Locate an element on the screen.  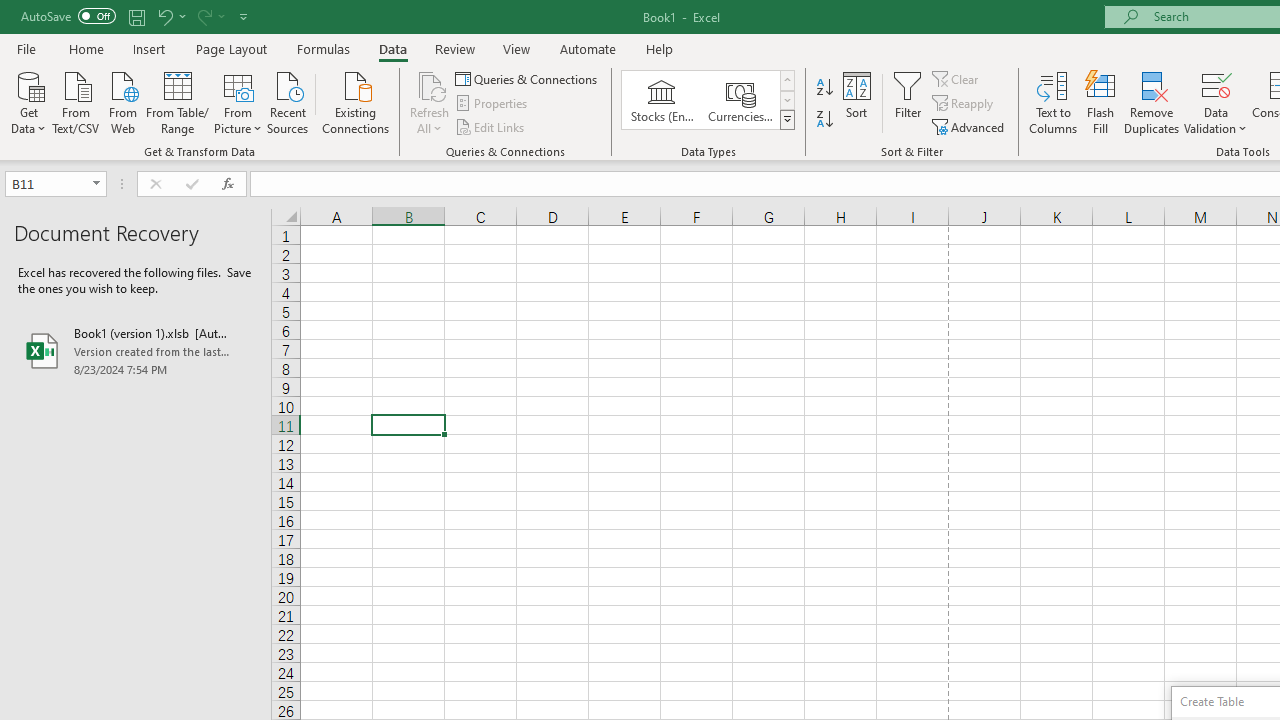
Refresh All is located at coordinates (430, 84).